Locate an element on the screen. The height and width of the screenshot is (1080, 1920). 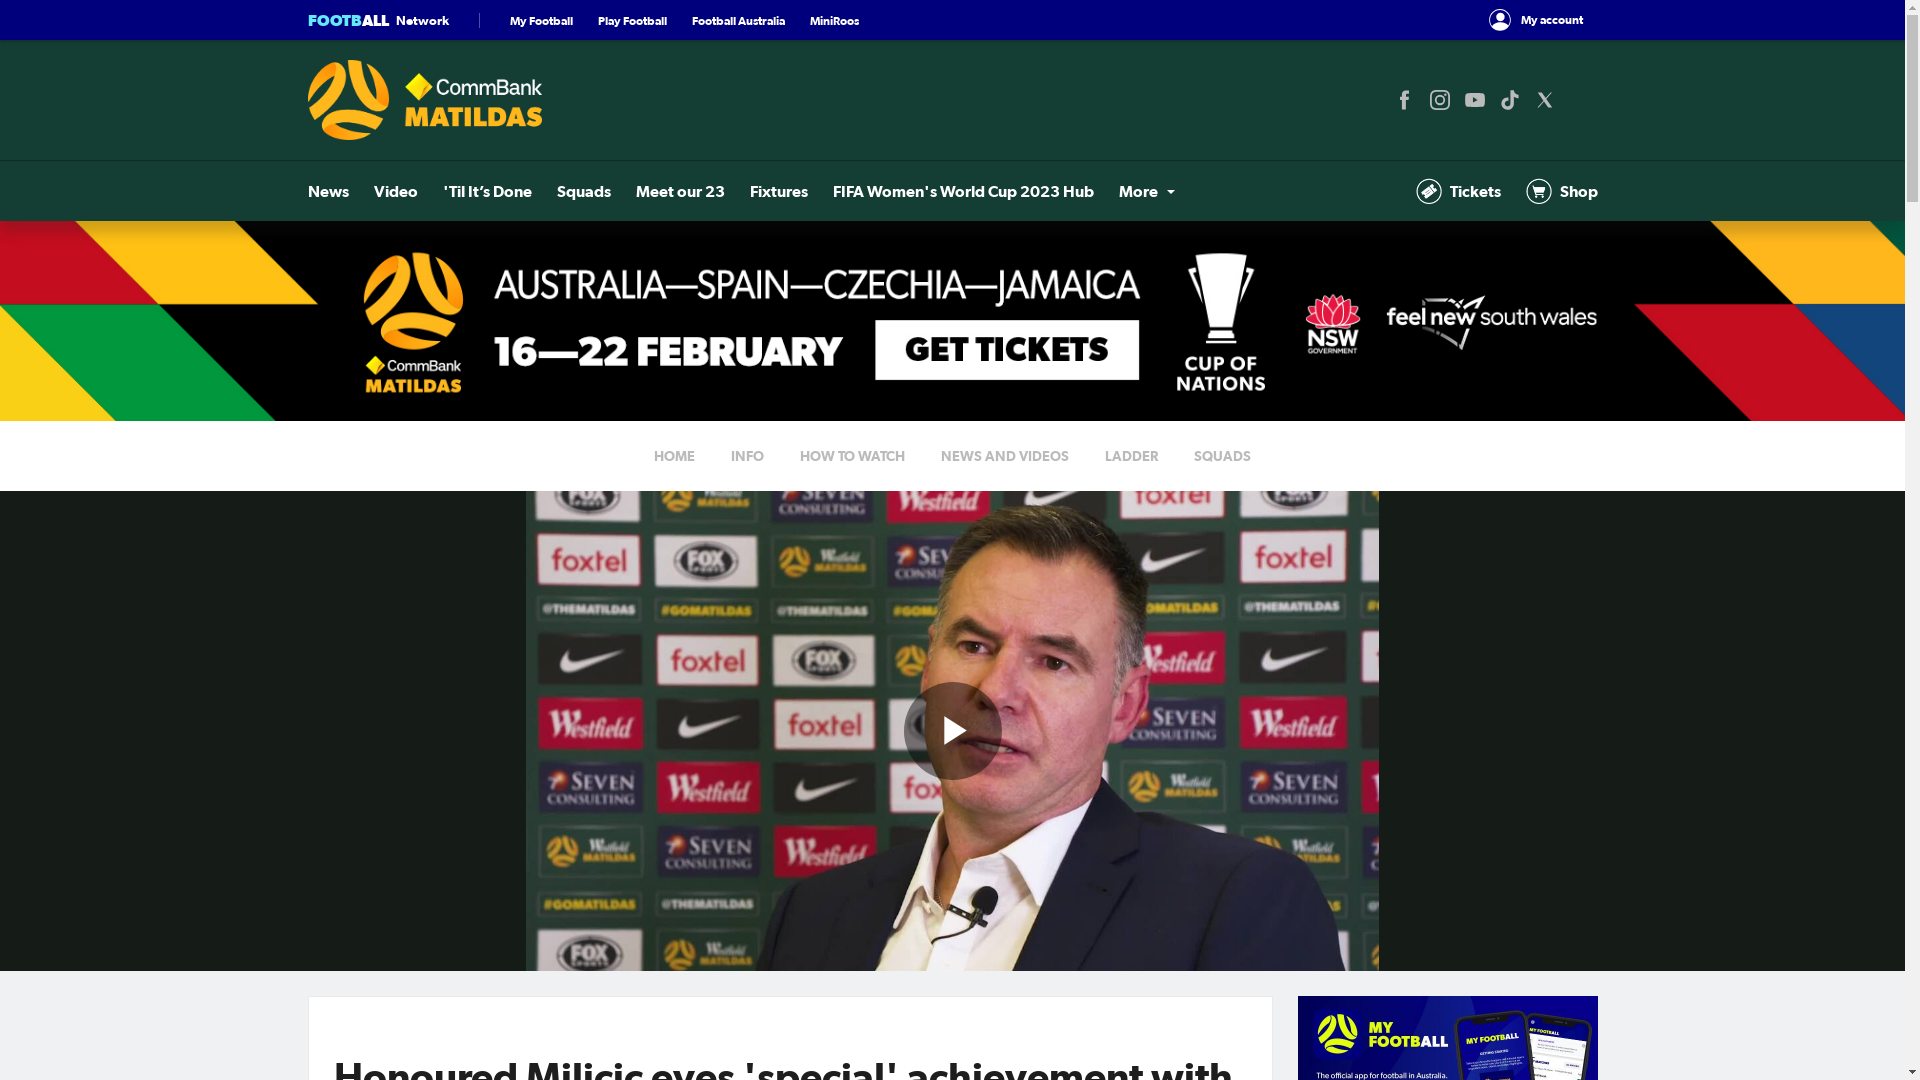
HOW TO WATCH is located at coordinates (852, 456).